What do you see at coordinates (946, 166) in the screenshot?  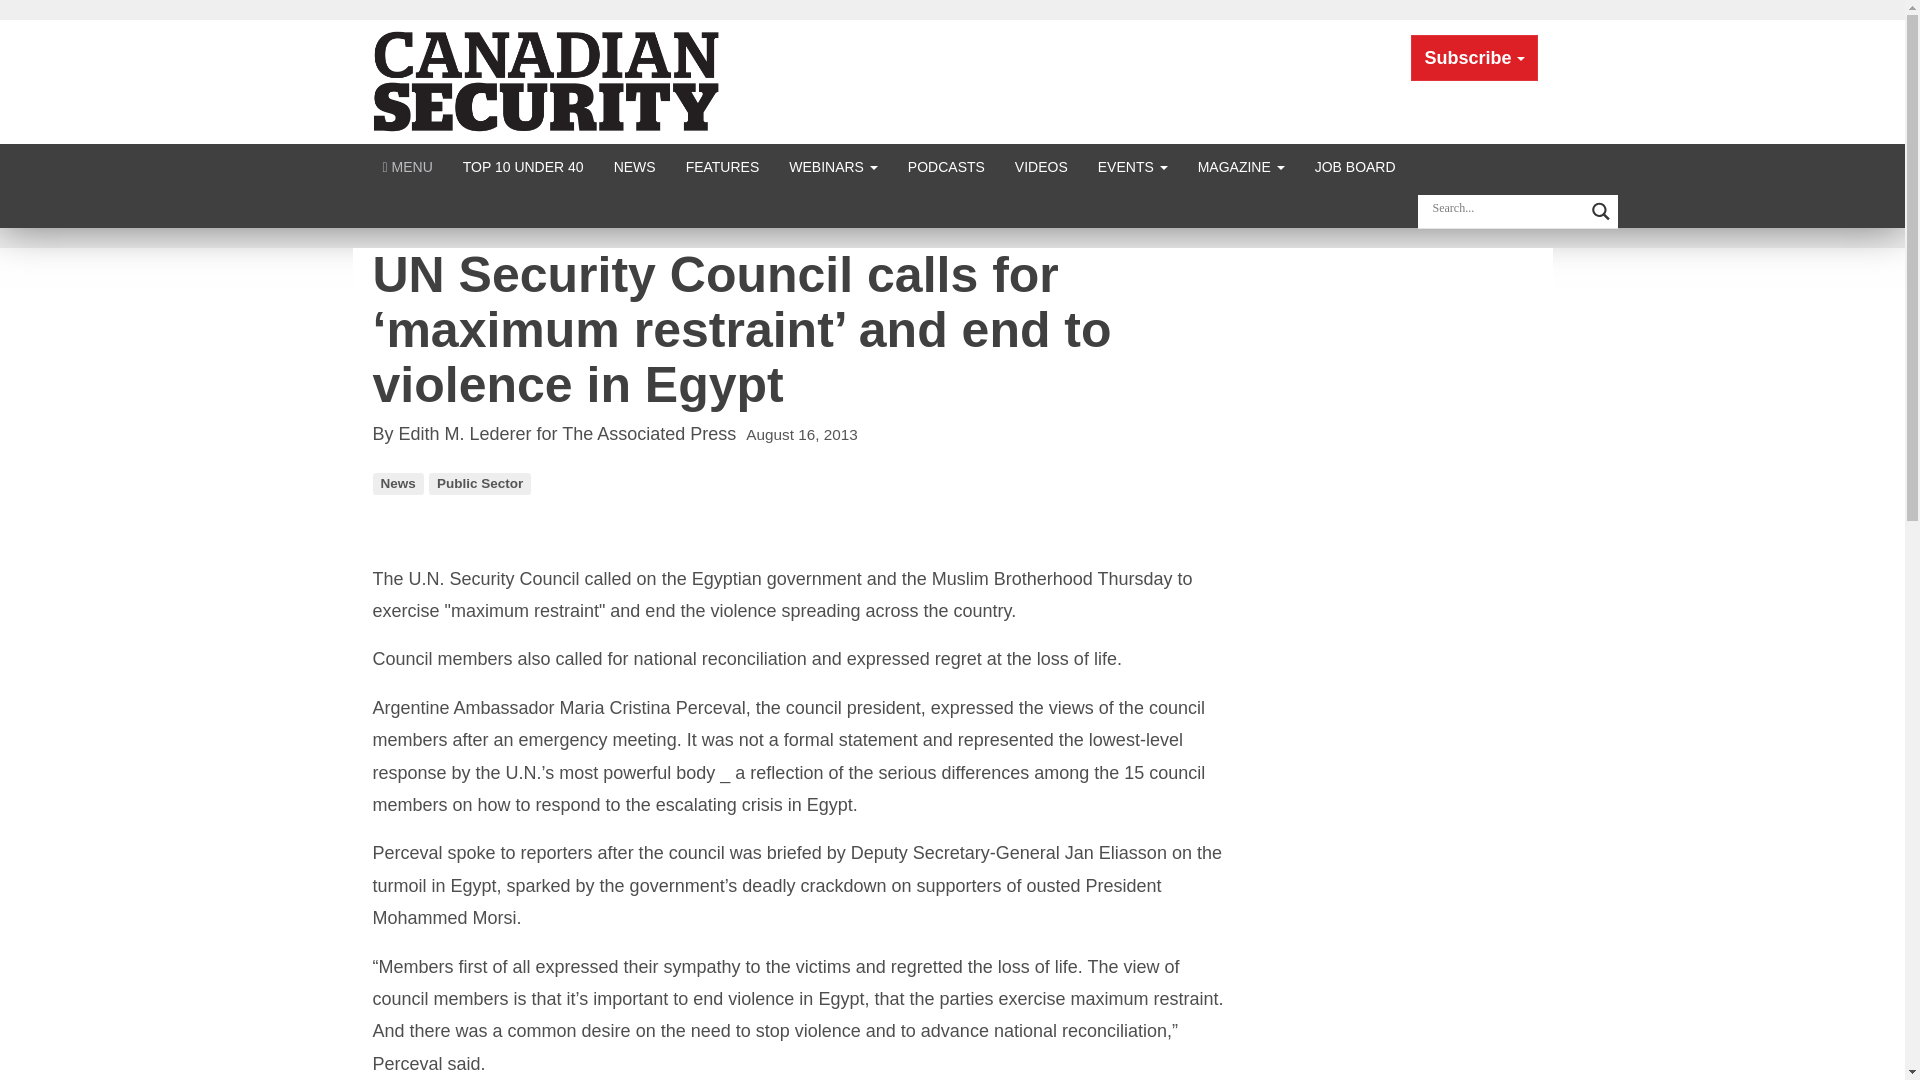 I see `PODCASTS` at bounding box center [946, 166].